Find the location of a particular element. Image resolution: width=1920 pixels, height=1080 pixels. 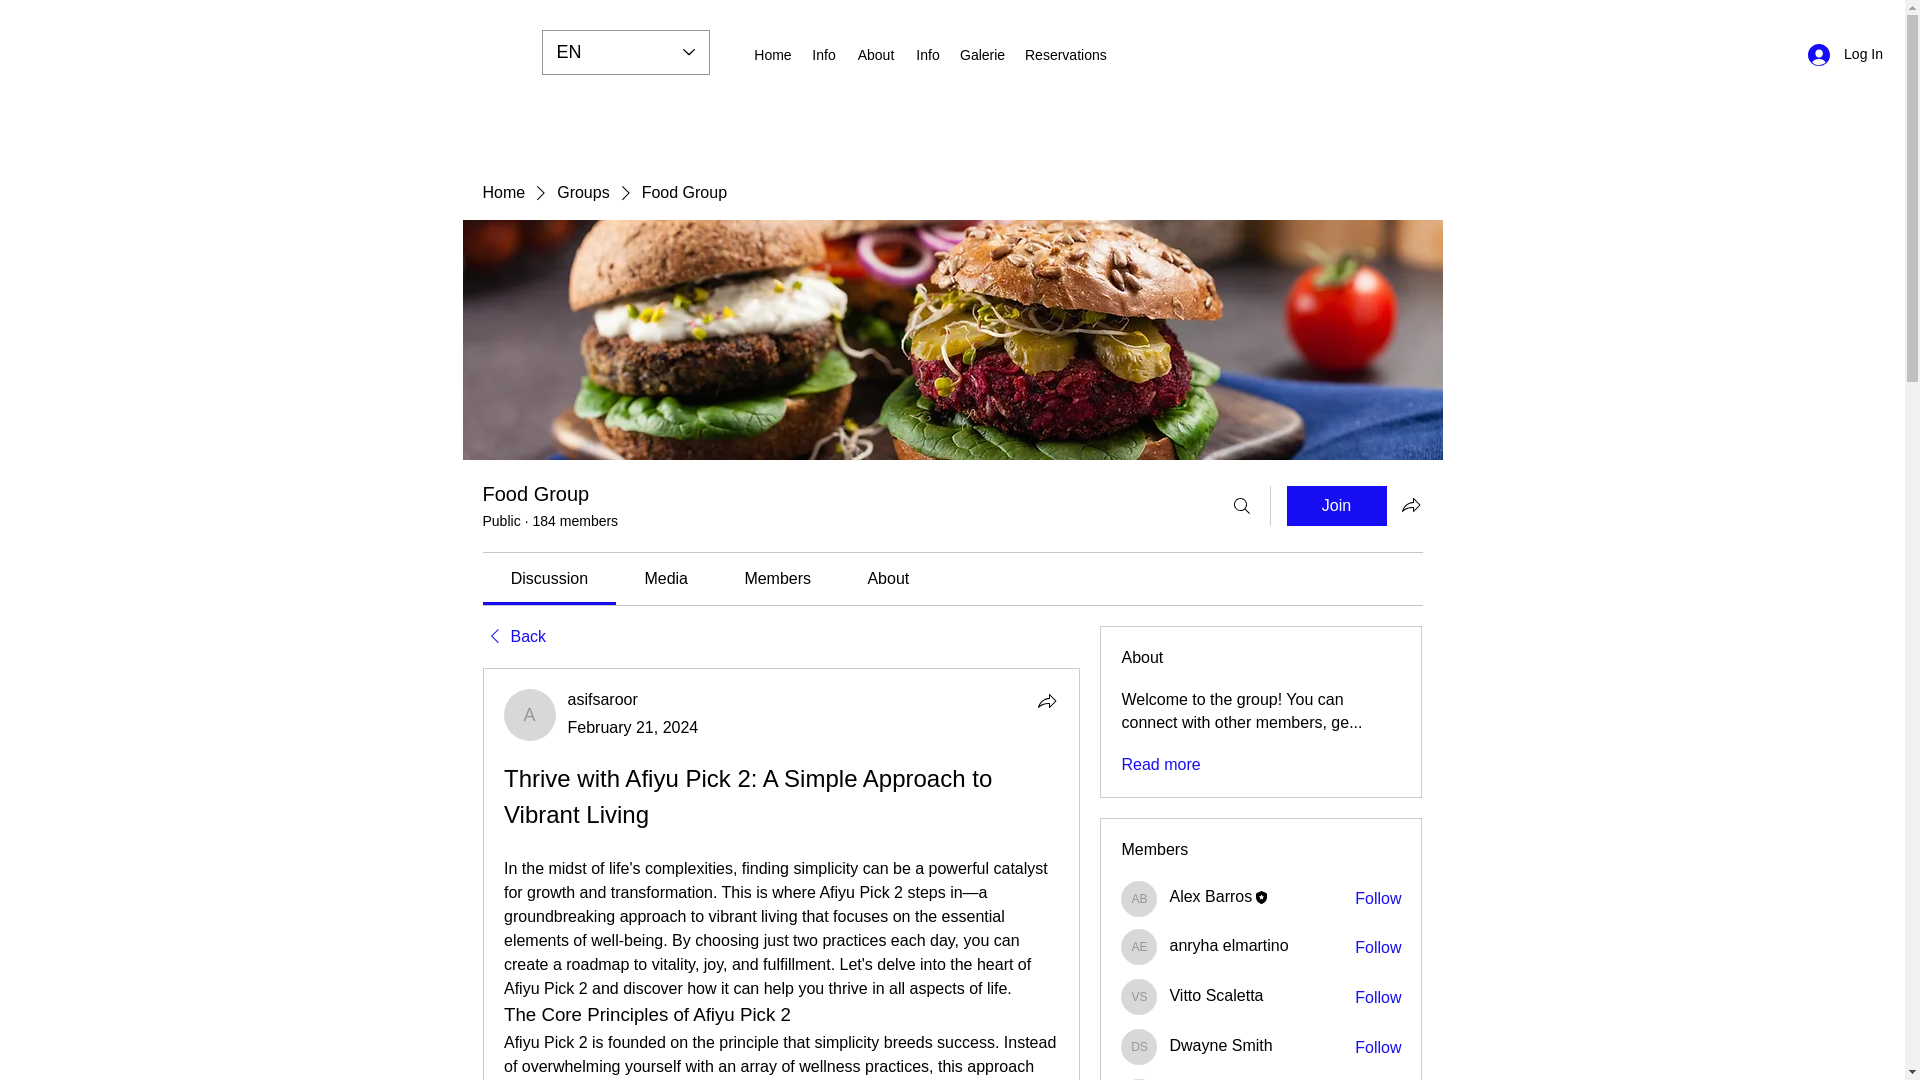

Info is located at coordinates (824, 54).